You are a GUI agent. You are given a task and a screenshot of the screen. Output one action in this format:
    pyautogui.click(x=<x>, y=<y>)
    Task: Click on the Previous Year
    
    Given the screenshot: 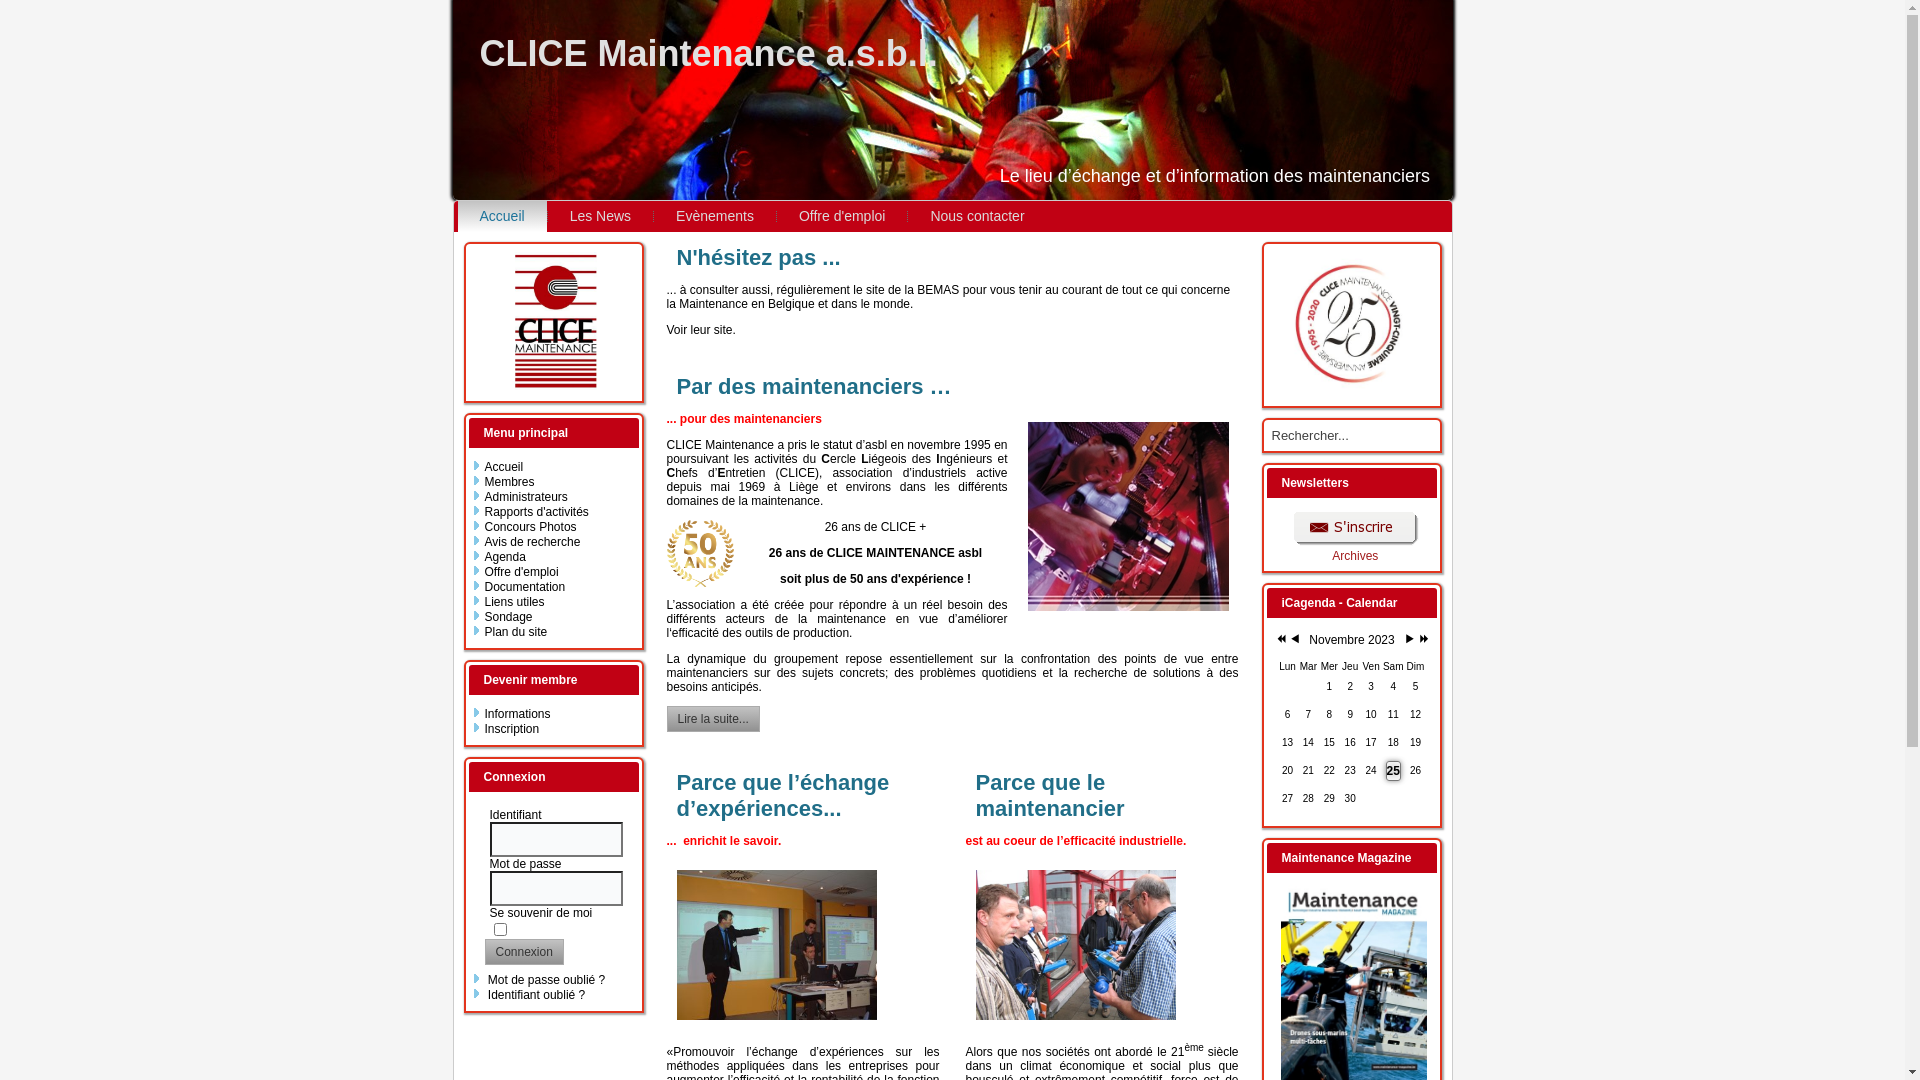 What is the action you would take?
    pyautogui.click(x=1278, y=640)
    